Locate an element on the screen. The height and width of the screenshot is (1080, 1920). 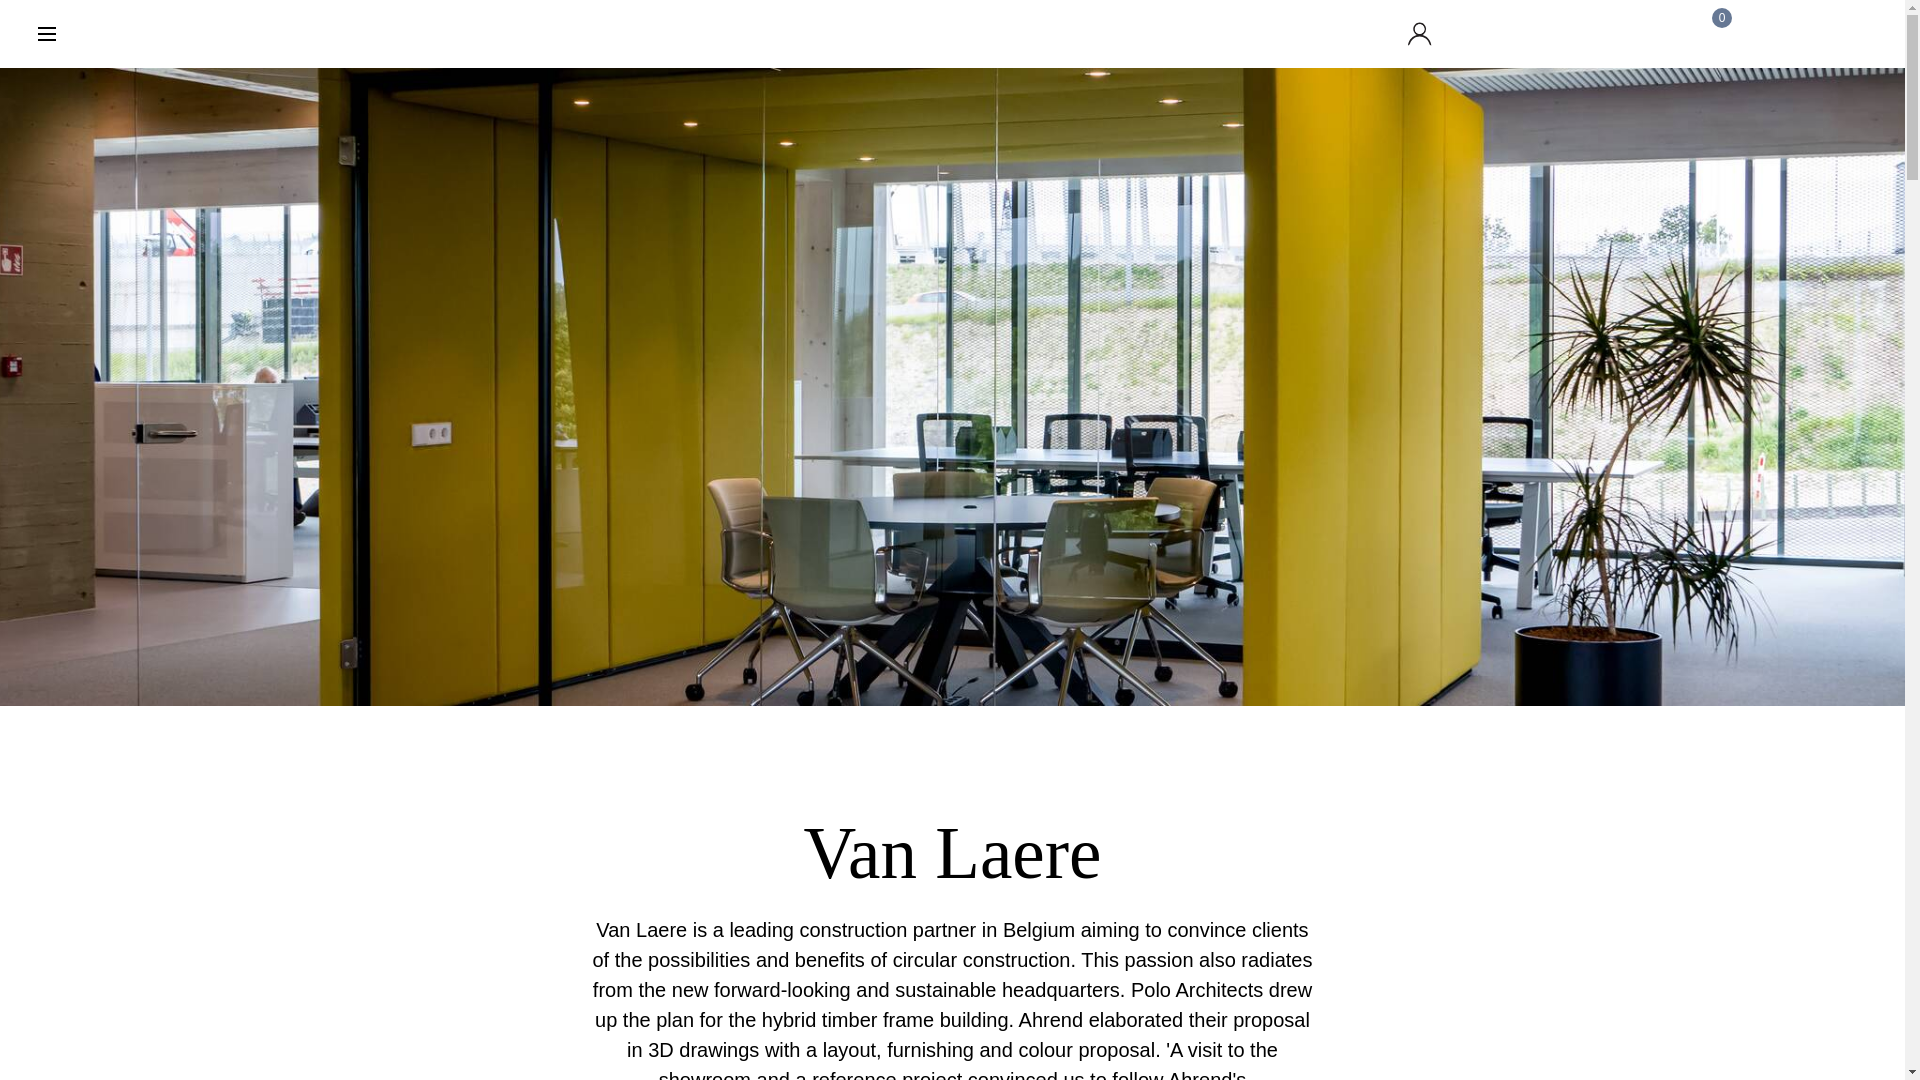
Languages is located at coordinates (1640, 34).